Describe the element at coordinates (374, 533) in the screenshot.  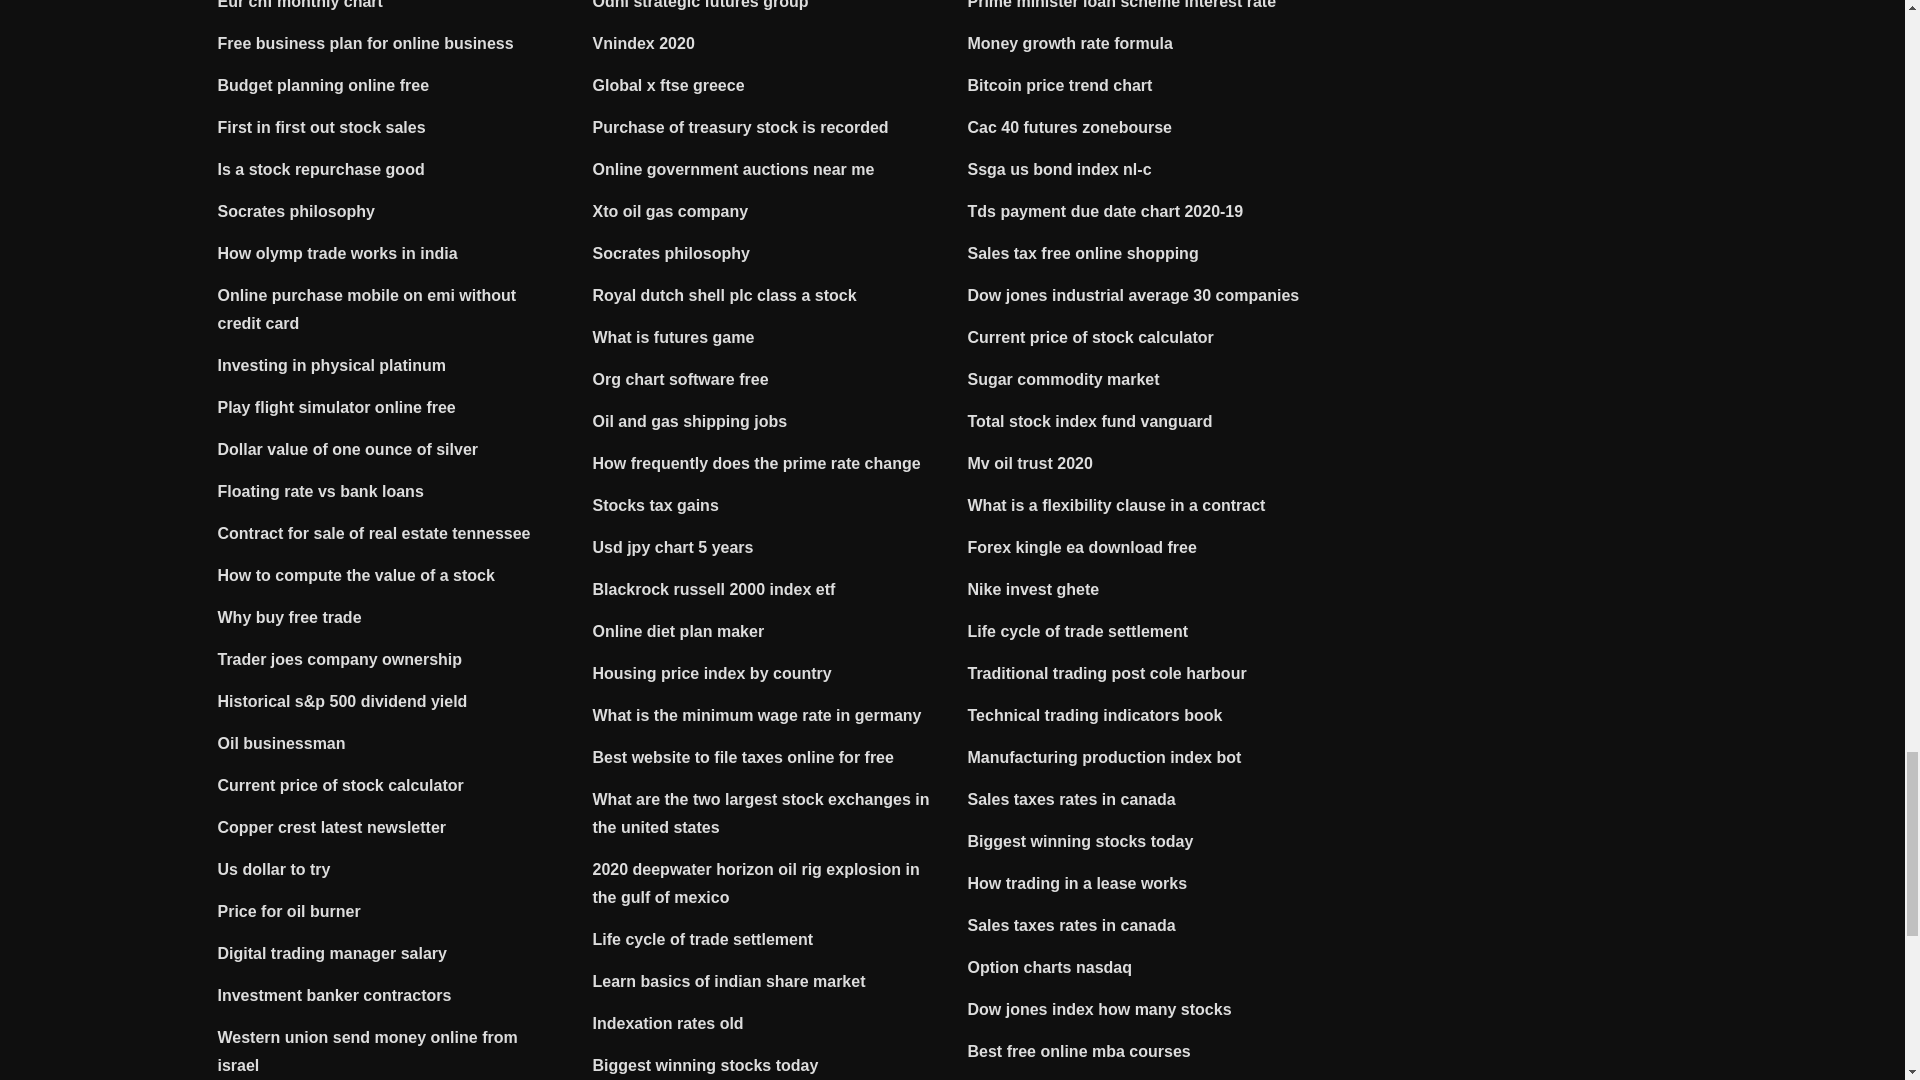
I see `Contract for sale of real estate tennessee` at that location.